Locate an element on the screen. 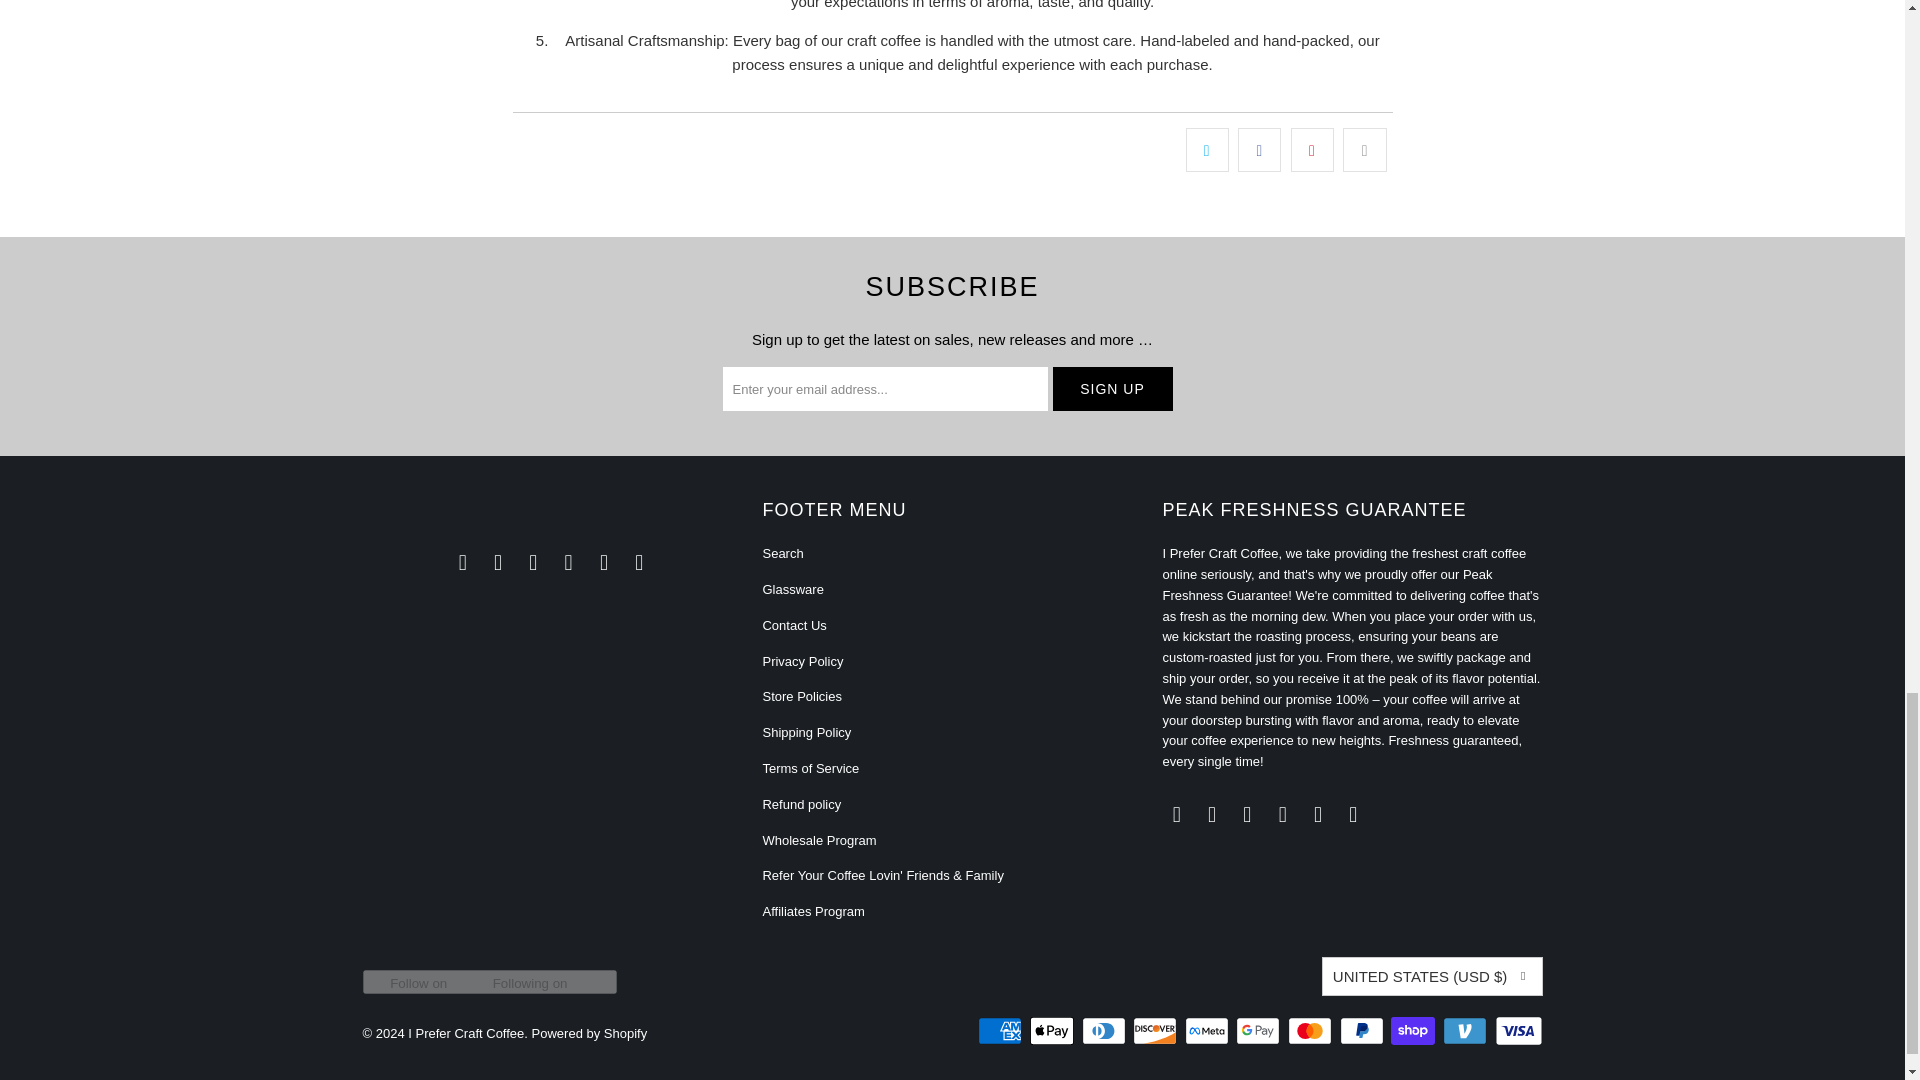  Diners Club is located at coordinates (1106, 1031).